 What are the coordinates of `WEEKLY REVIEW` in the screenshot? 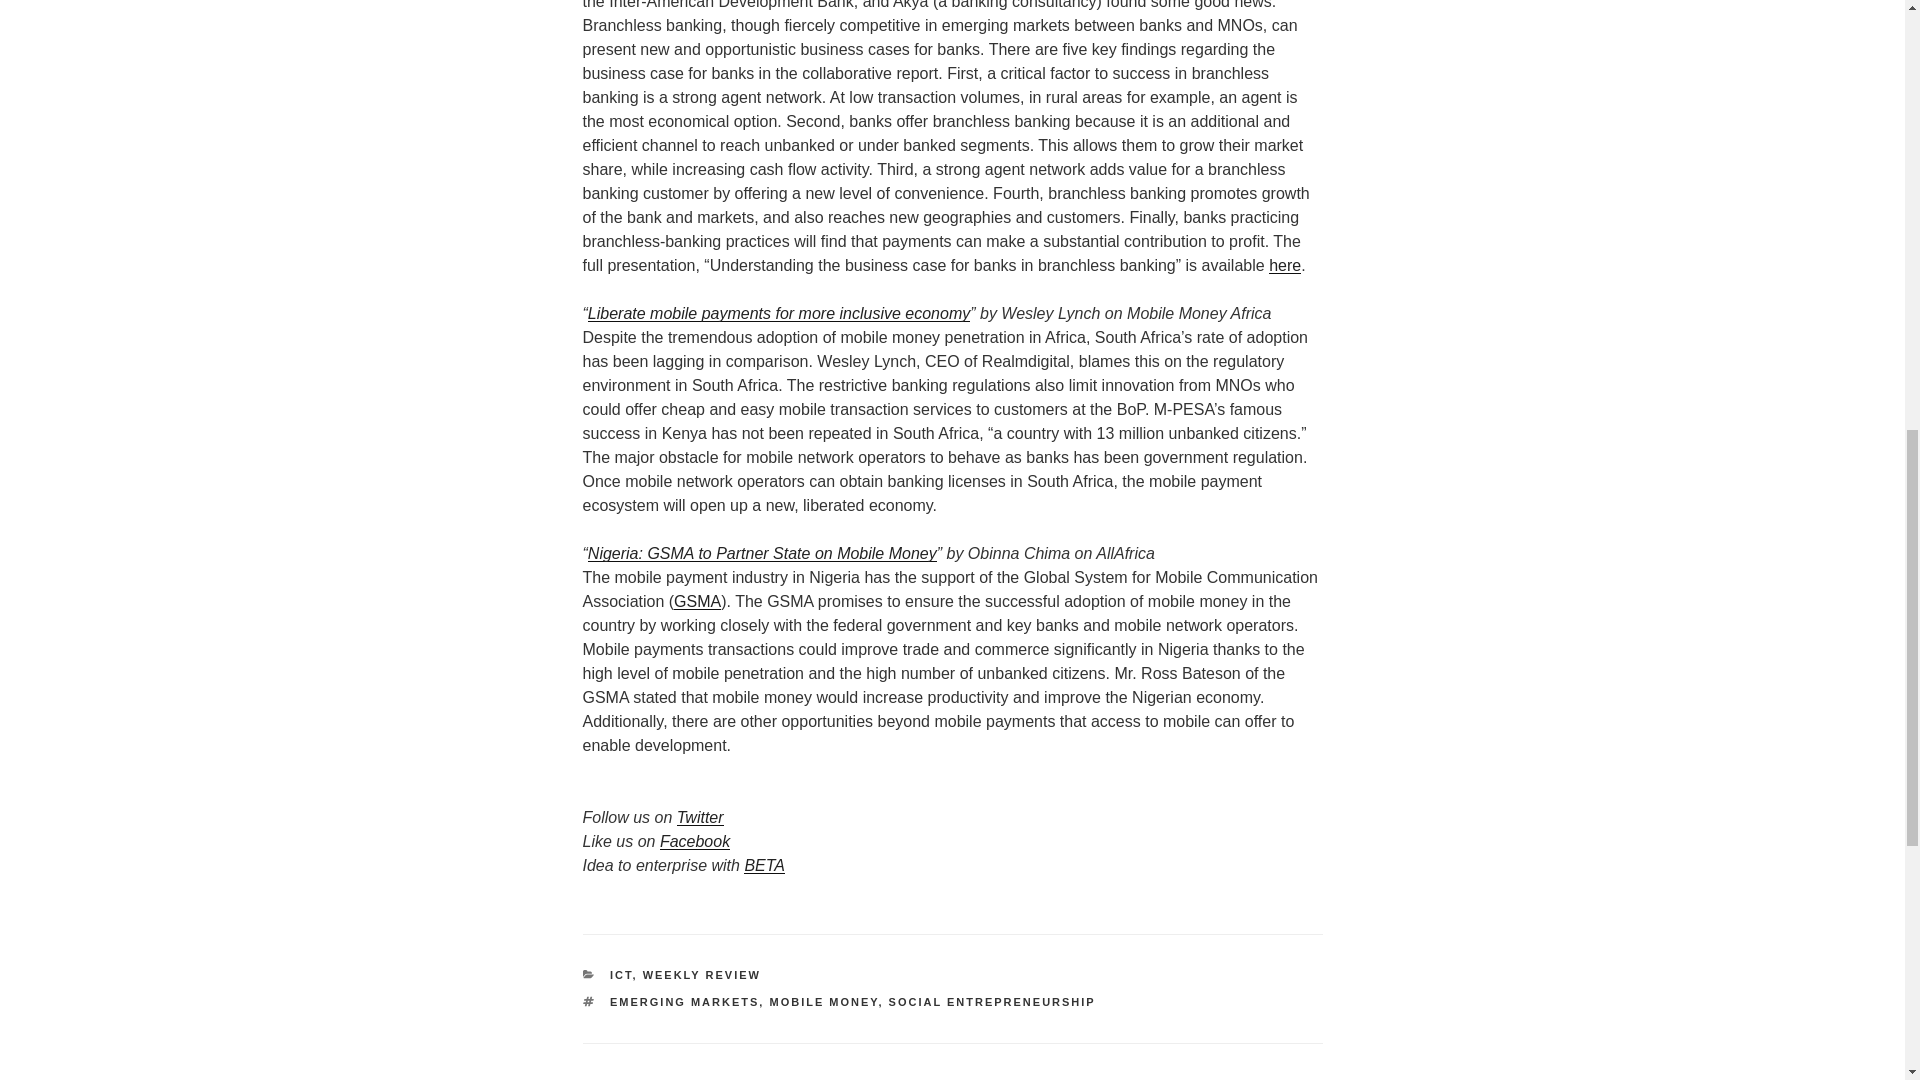 It's located at (702, 974).